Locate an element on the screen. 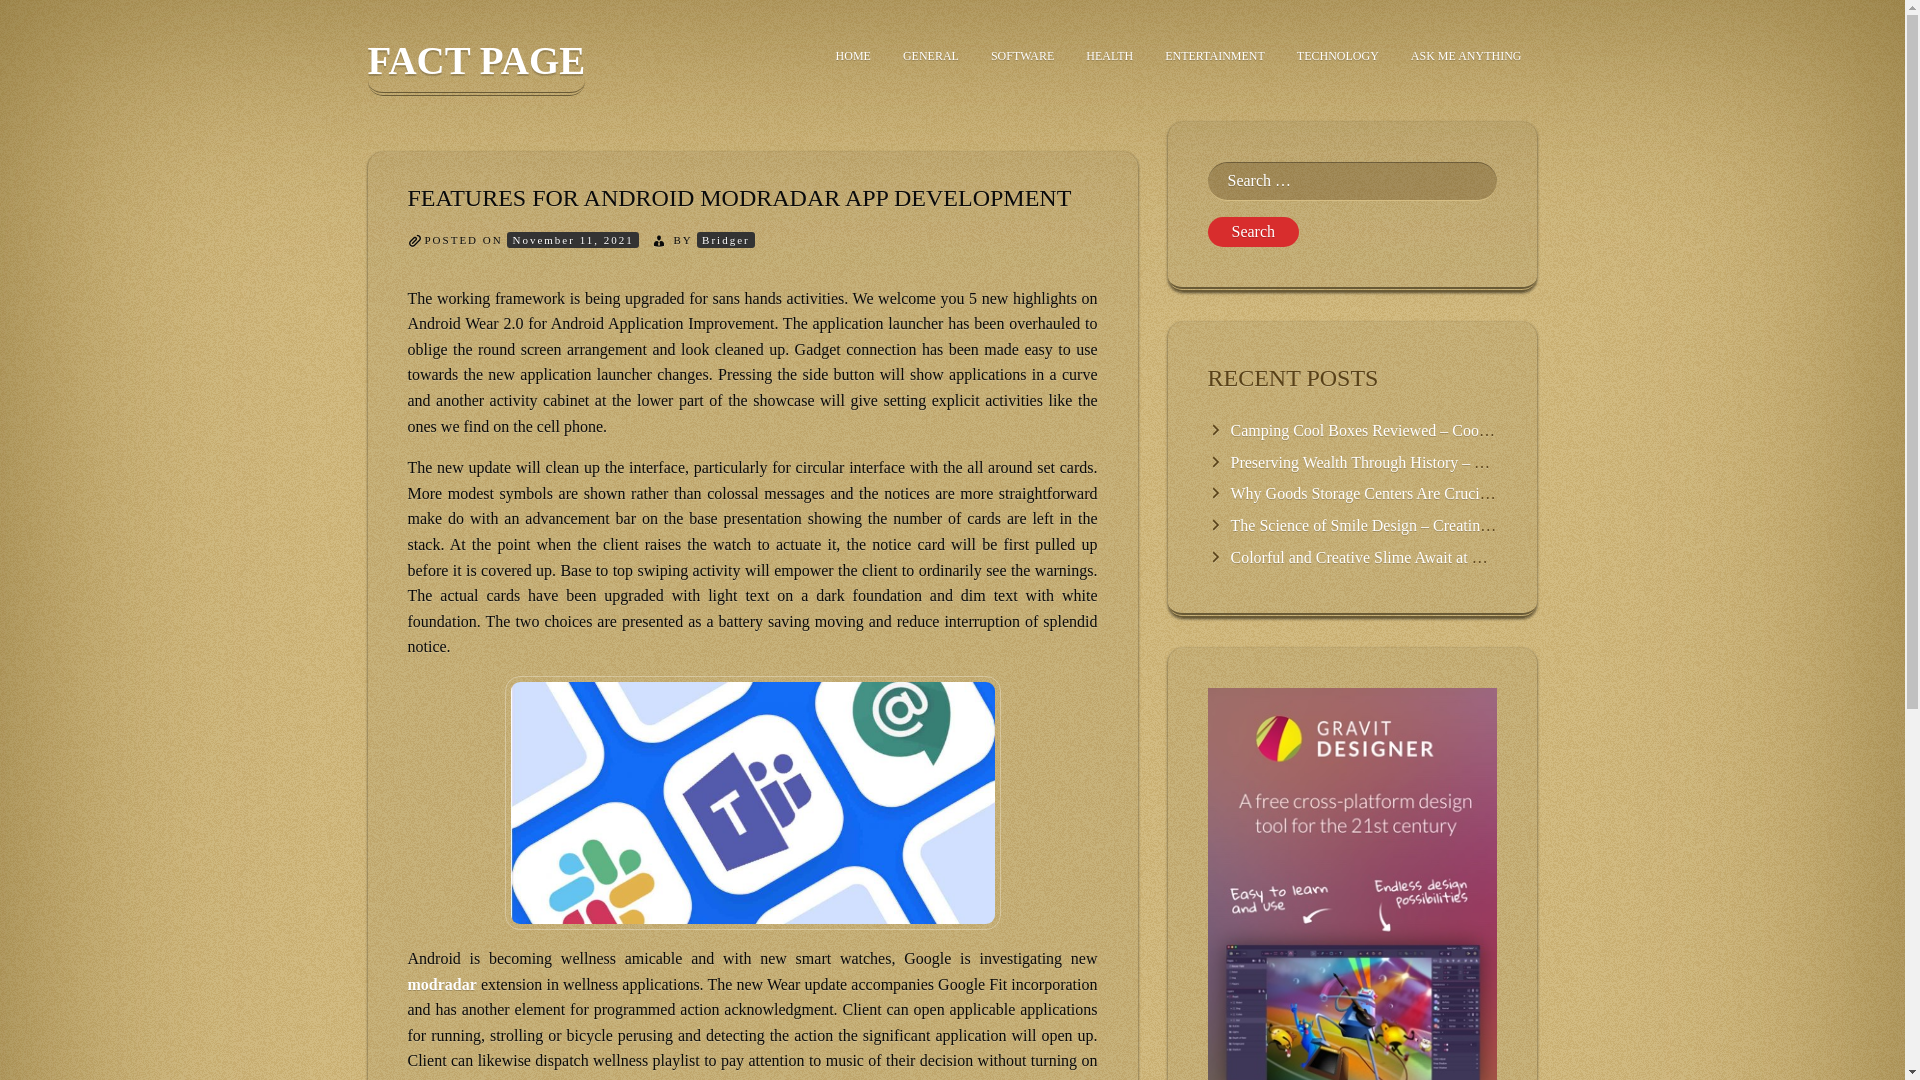 The image size is (1920, 1080). November 11, 2021 is located at coordinates (572, 240).